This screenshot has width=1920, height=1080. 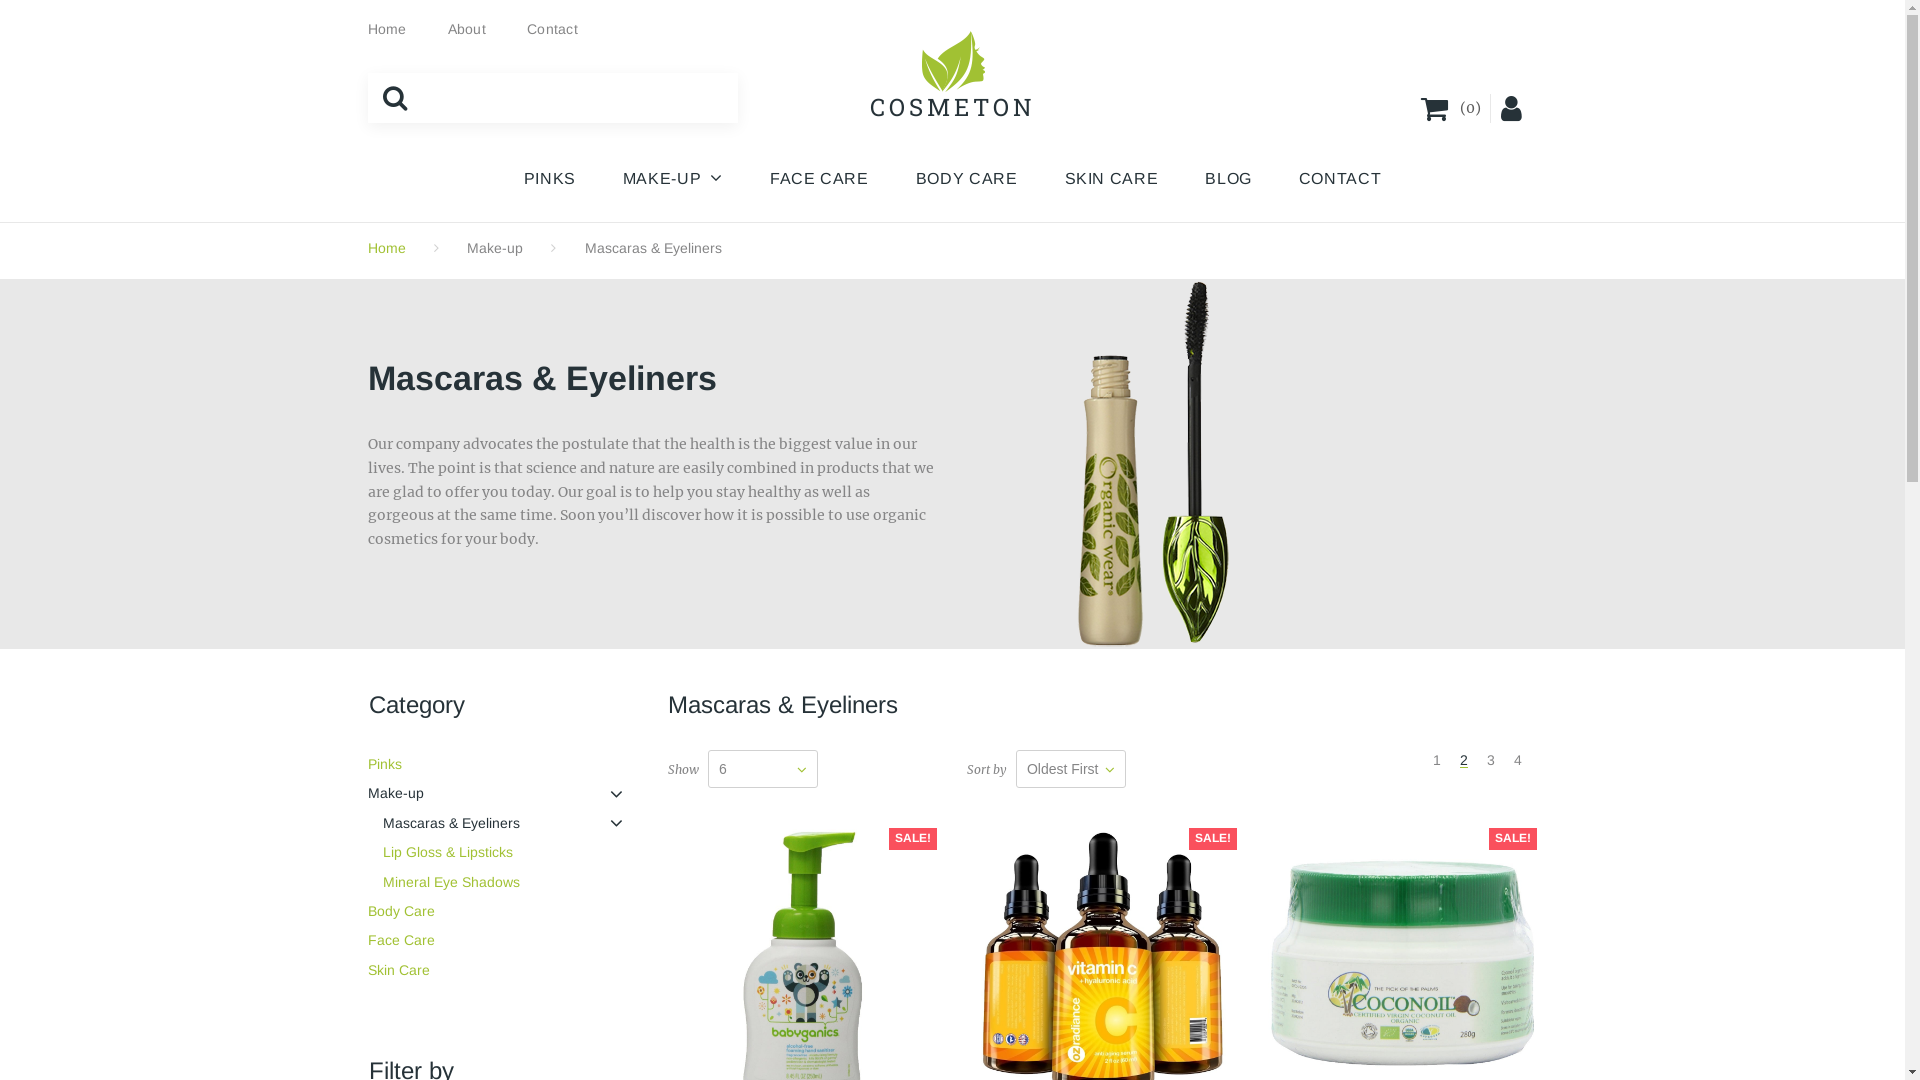 I want to click on 2, so click(x=1464, y=760).